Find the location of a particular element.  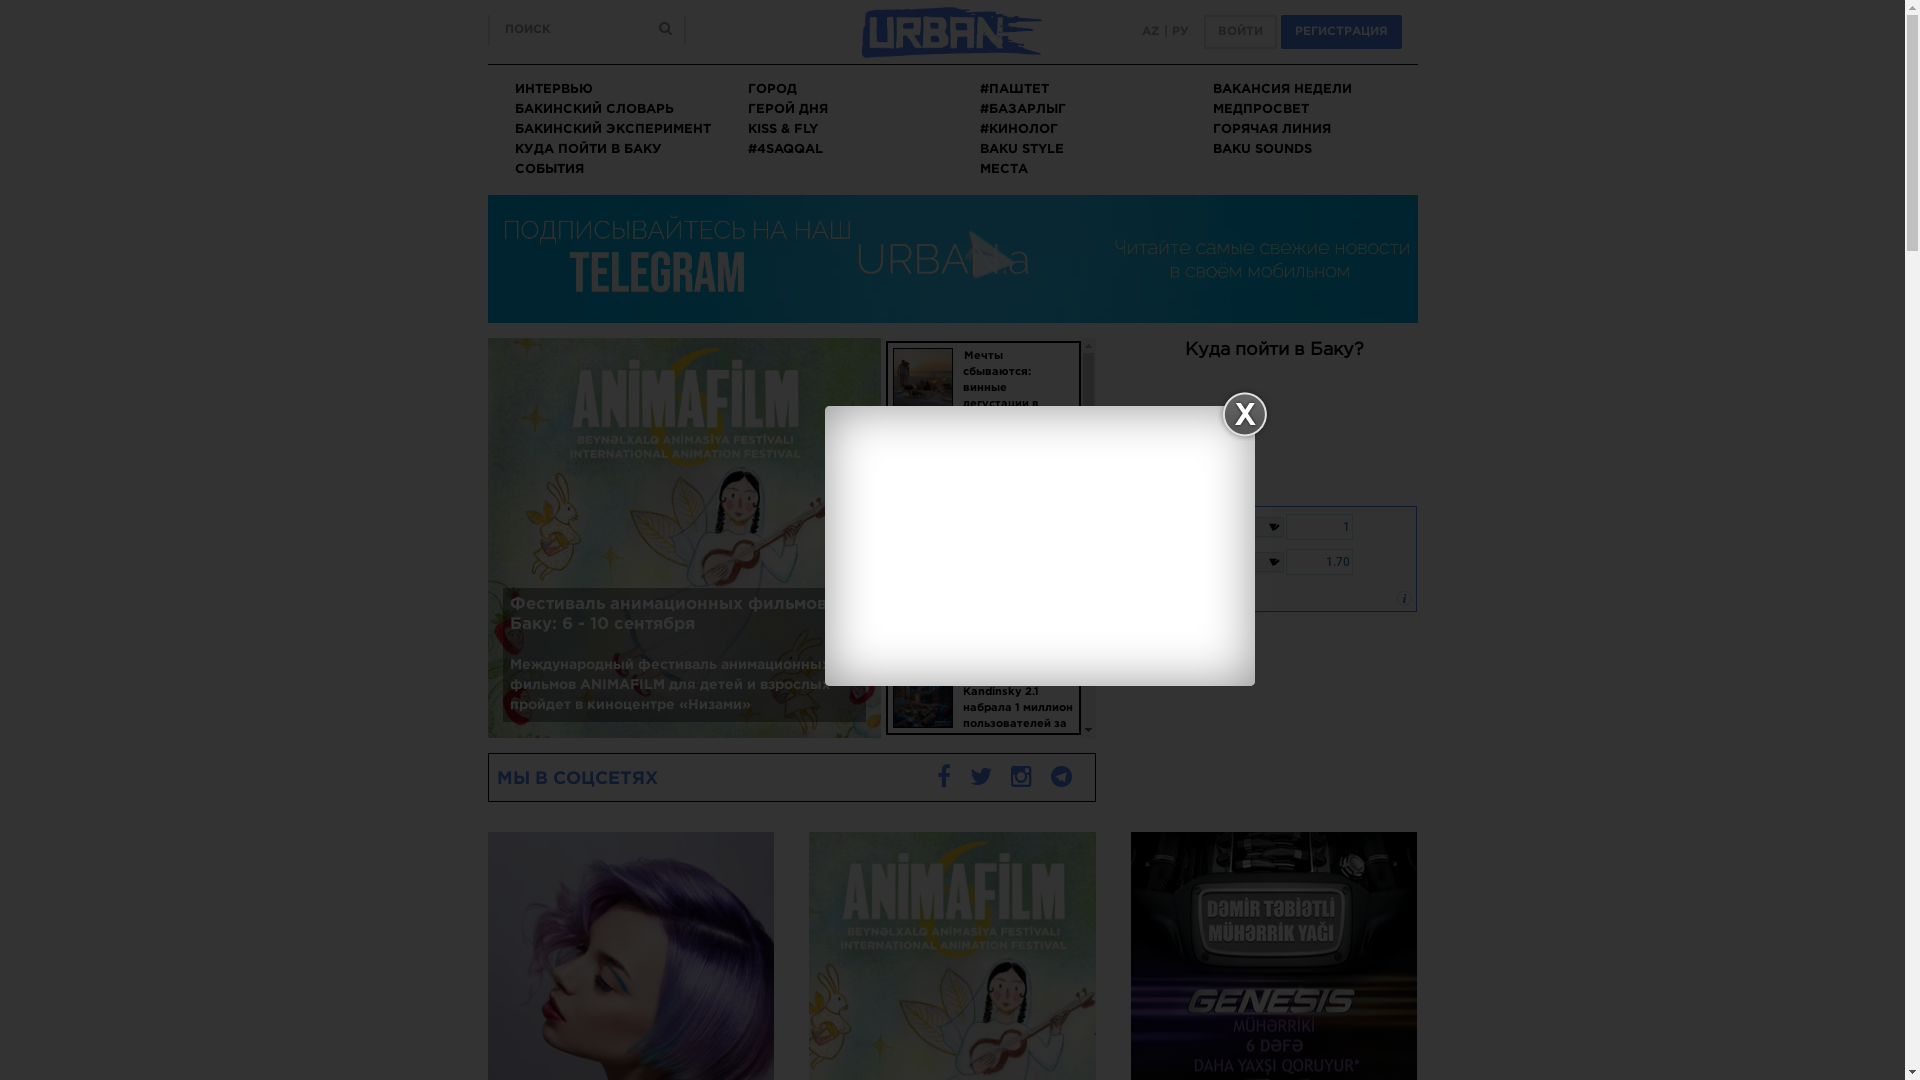

i is located at coordinates (1404, 599).